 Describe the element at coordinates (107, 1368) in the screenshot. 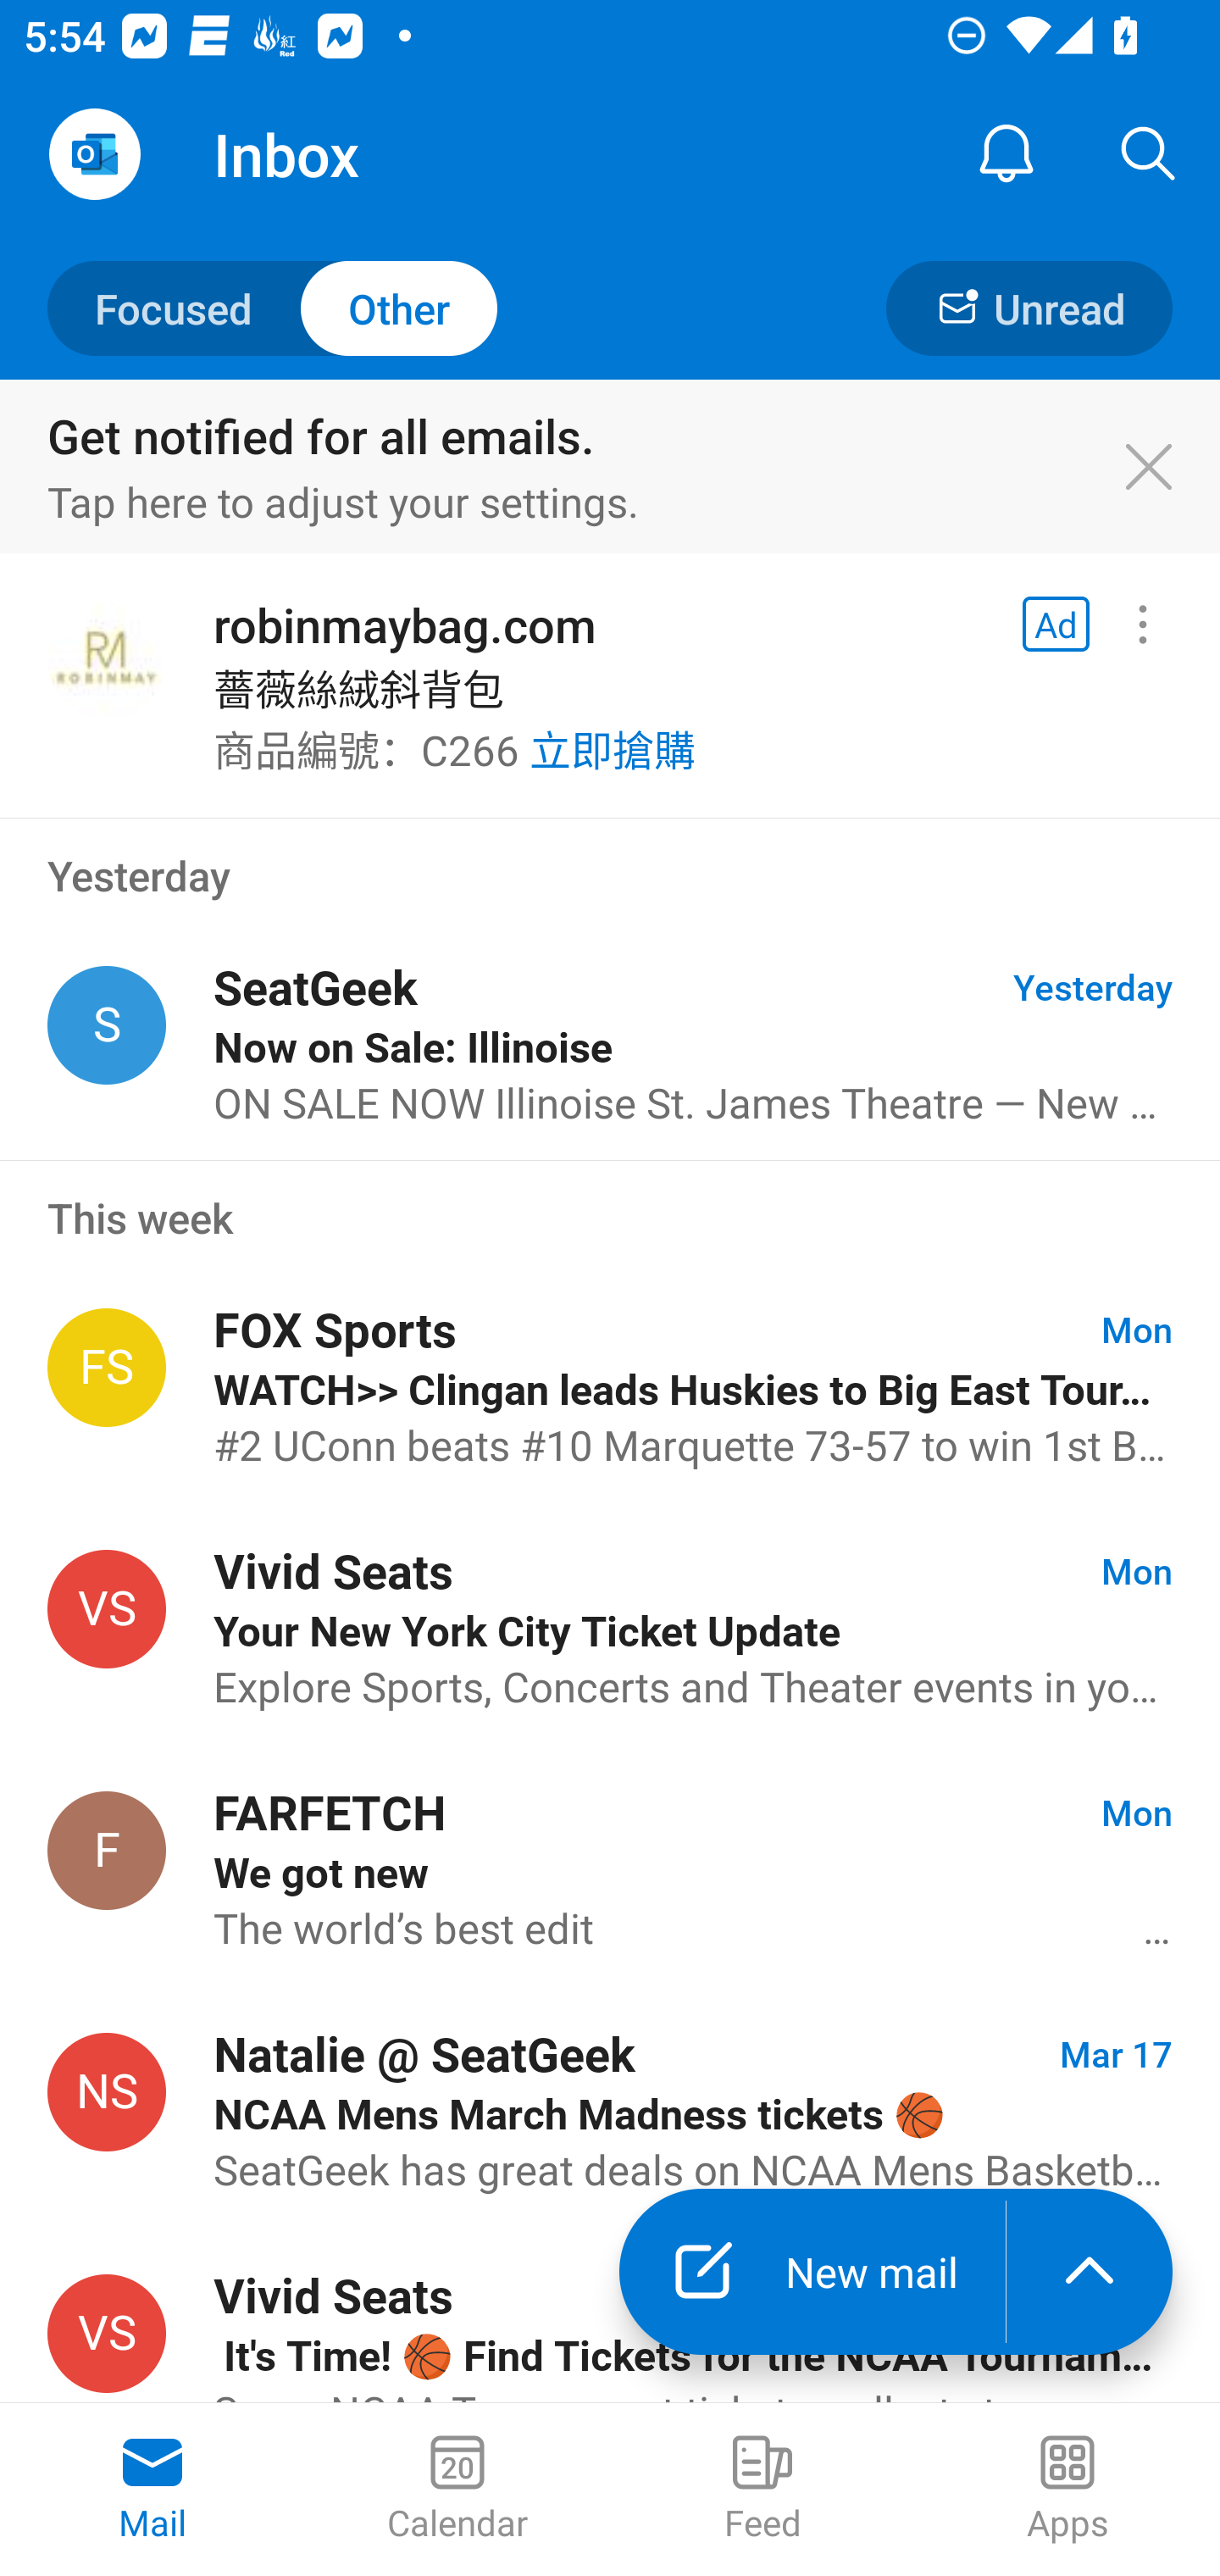

I see `FOX Sports, email@inbox.foxsports.com` at that location.